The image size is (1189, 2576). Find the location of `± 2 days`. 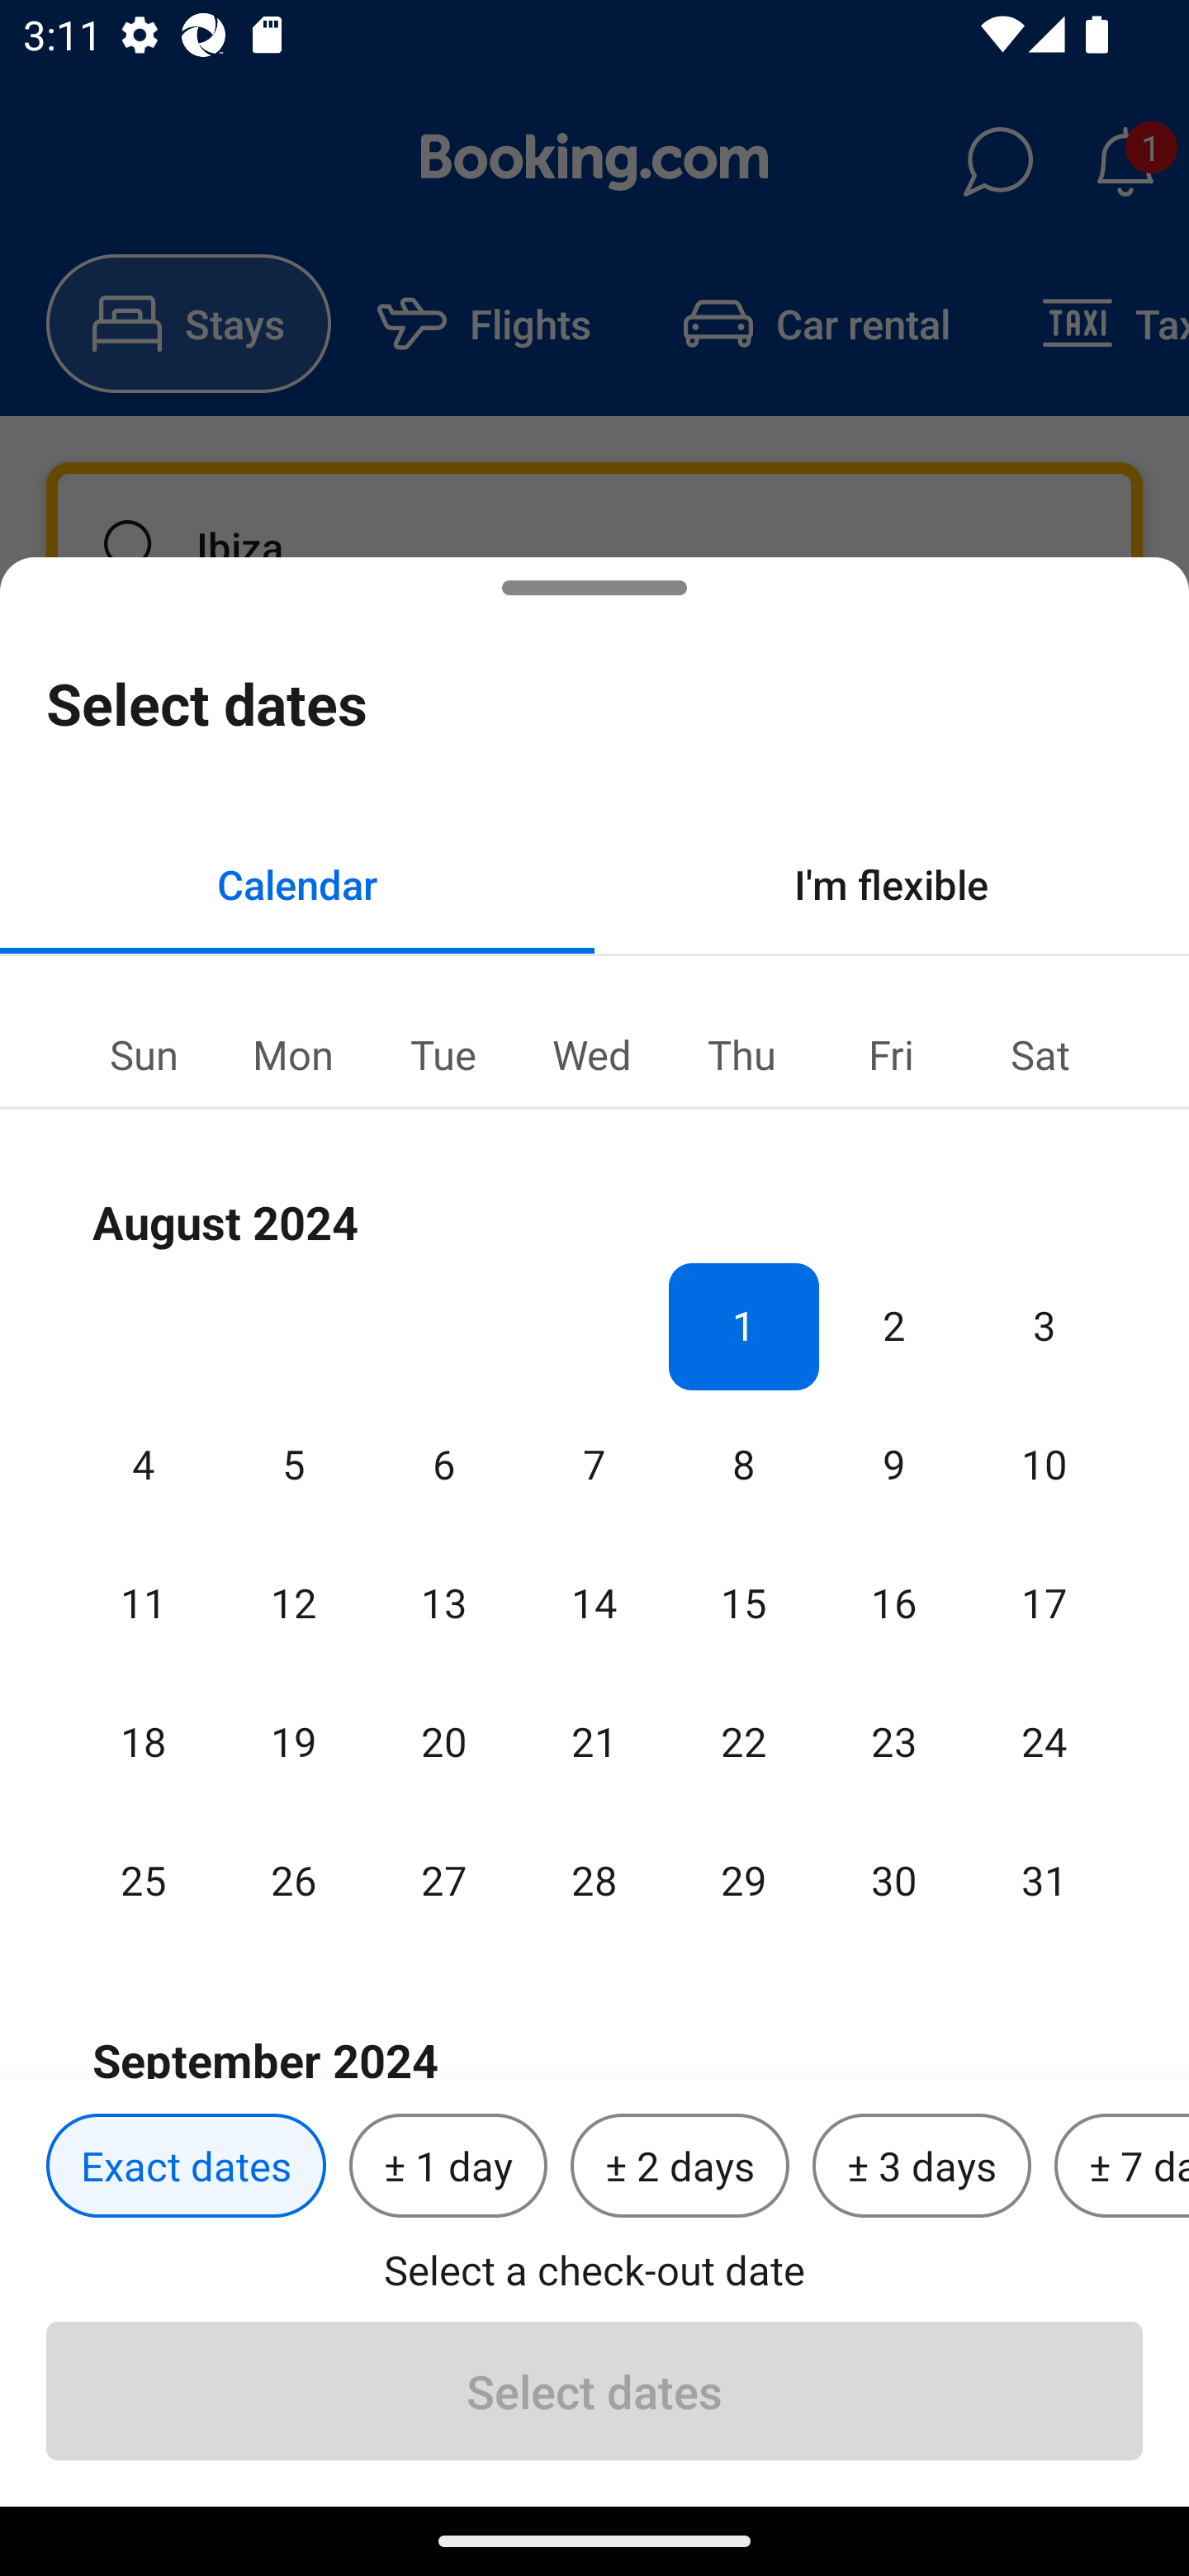

± 2 days is located at coordinates (680, 2166).